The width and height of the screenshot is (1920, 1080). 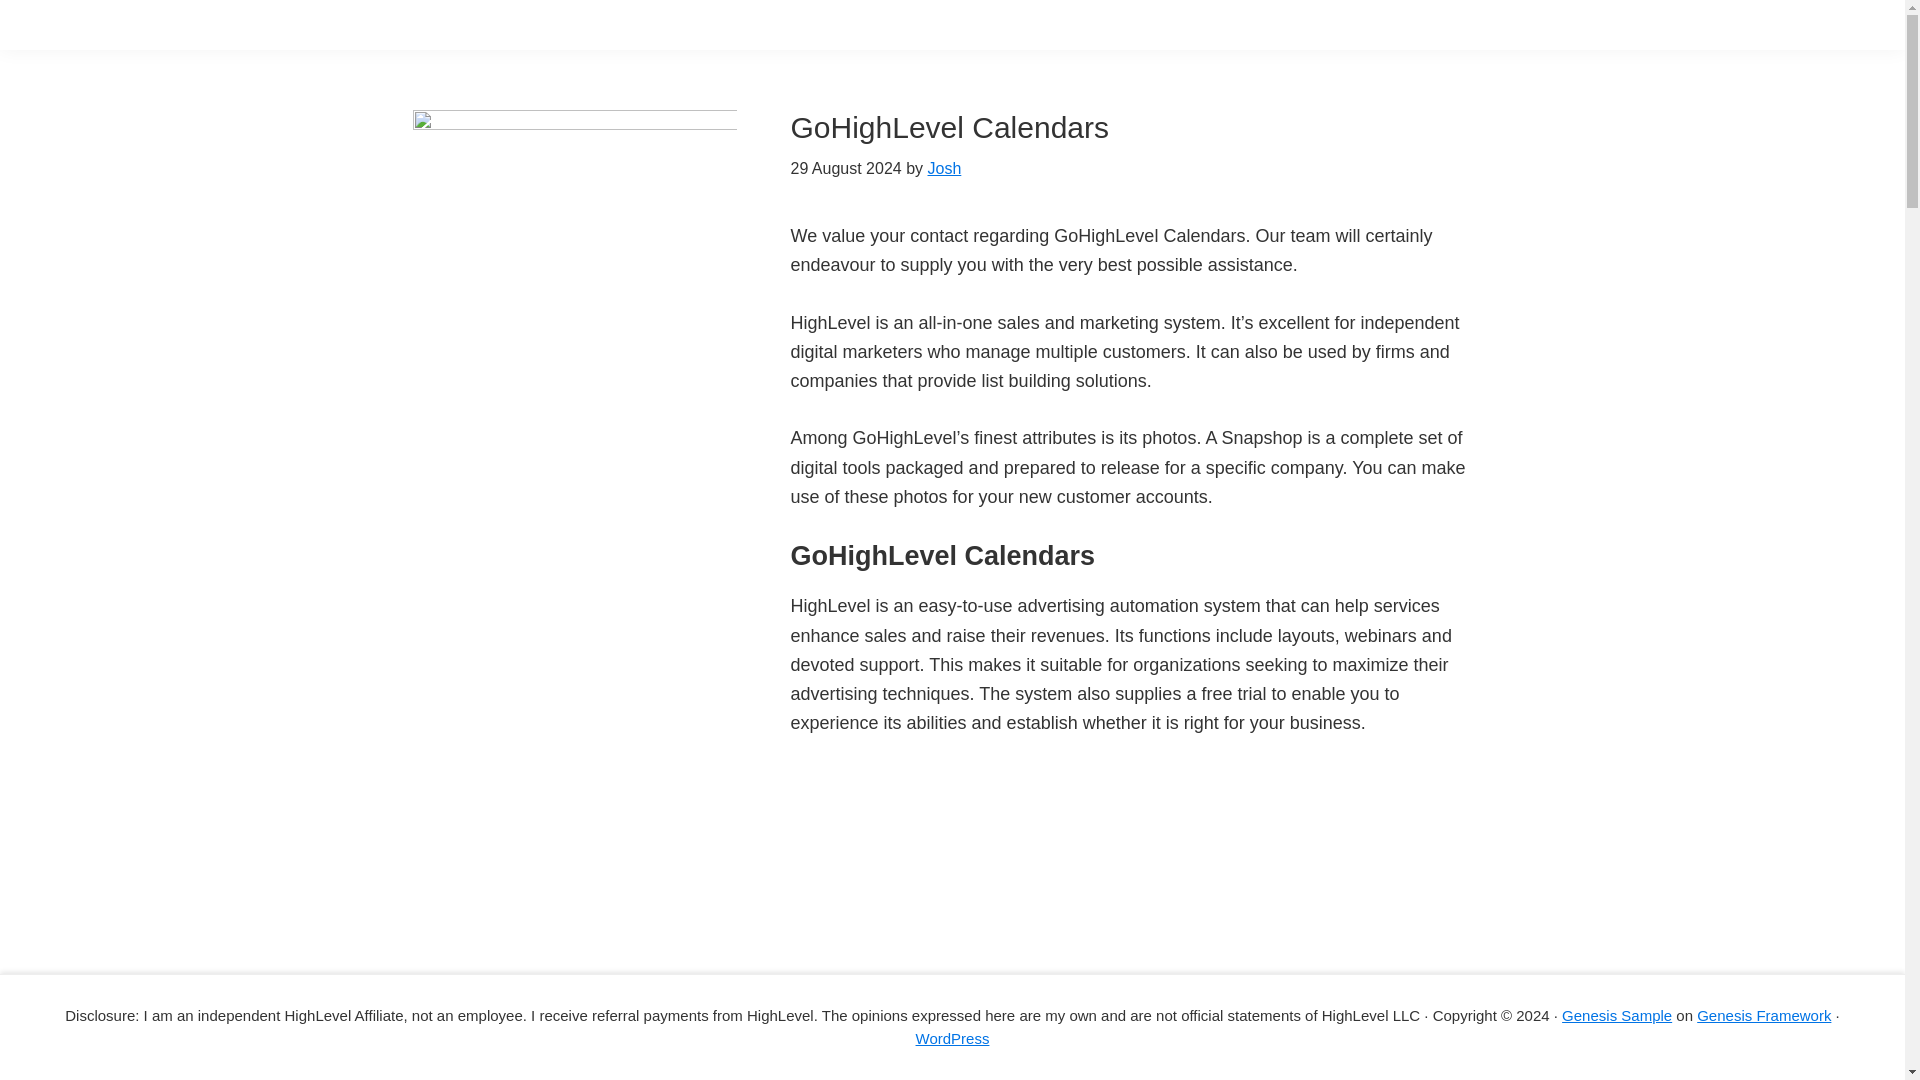 What do you see at coordinates (952, 1038) in the screenshot?
I see `WordPress` at bounding box center [952, 1038].